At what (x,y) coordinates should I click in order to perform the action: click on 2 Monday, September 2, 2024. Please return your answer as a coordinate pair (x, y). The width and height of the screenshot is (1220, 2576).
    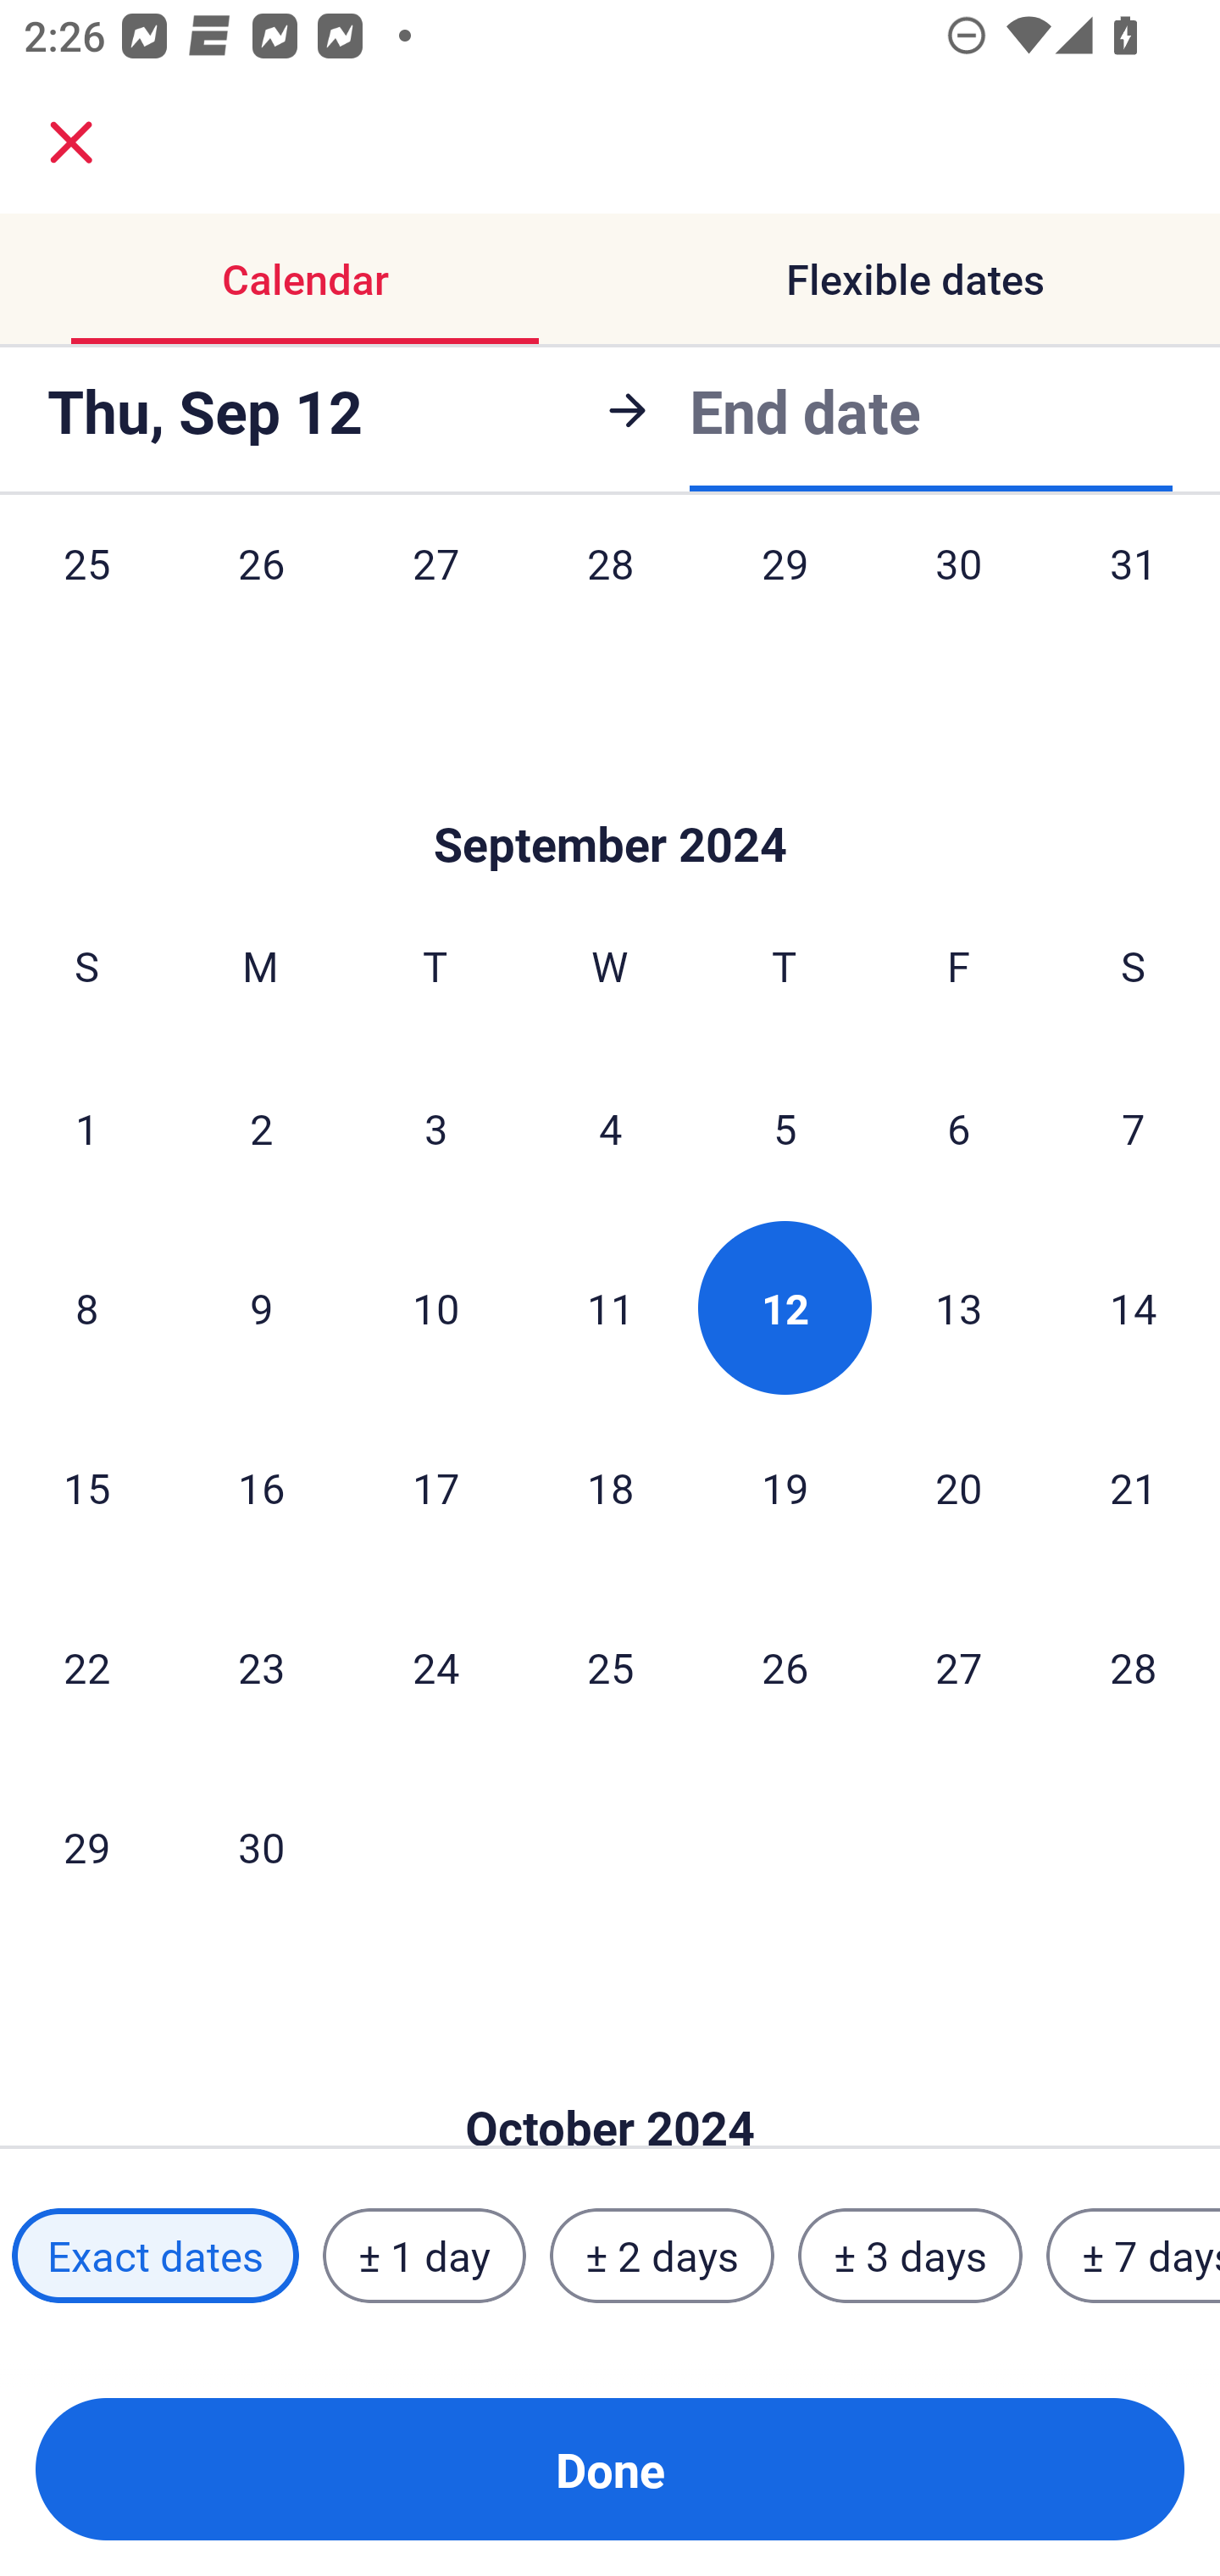
    Looking at the image, I should click on (261, 1128).